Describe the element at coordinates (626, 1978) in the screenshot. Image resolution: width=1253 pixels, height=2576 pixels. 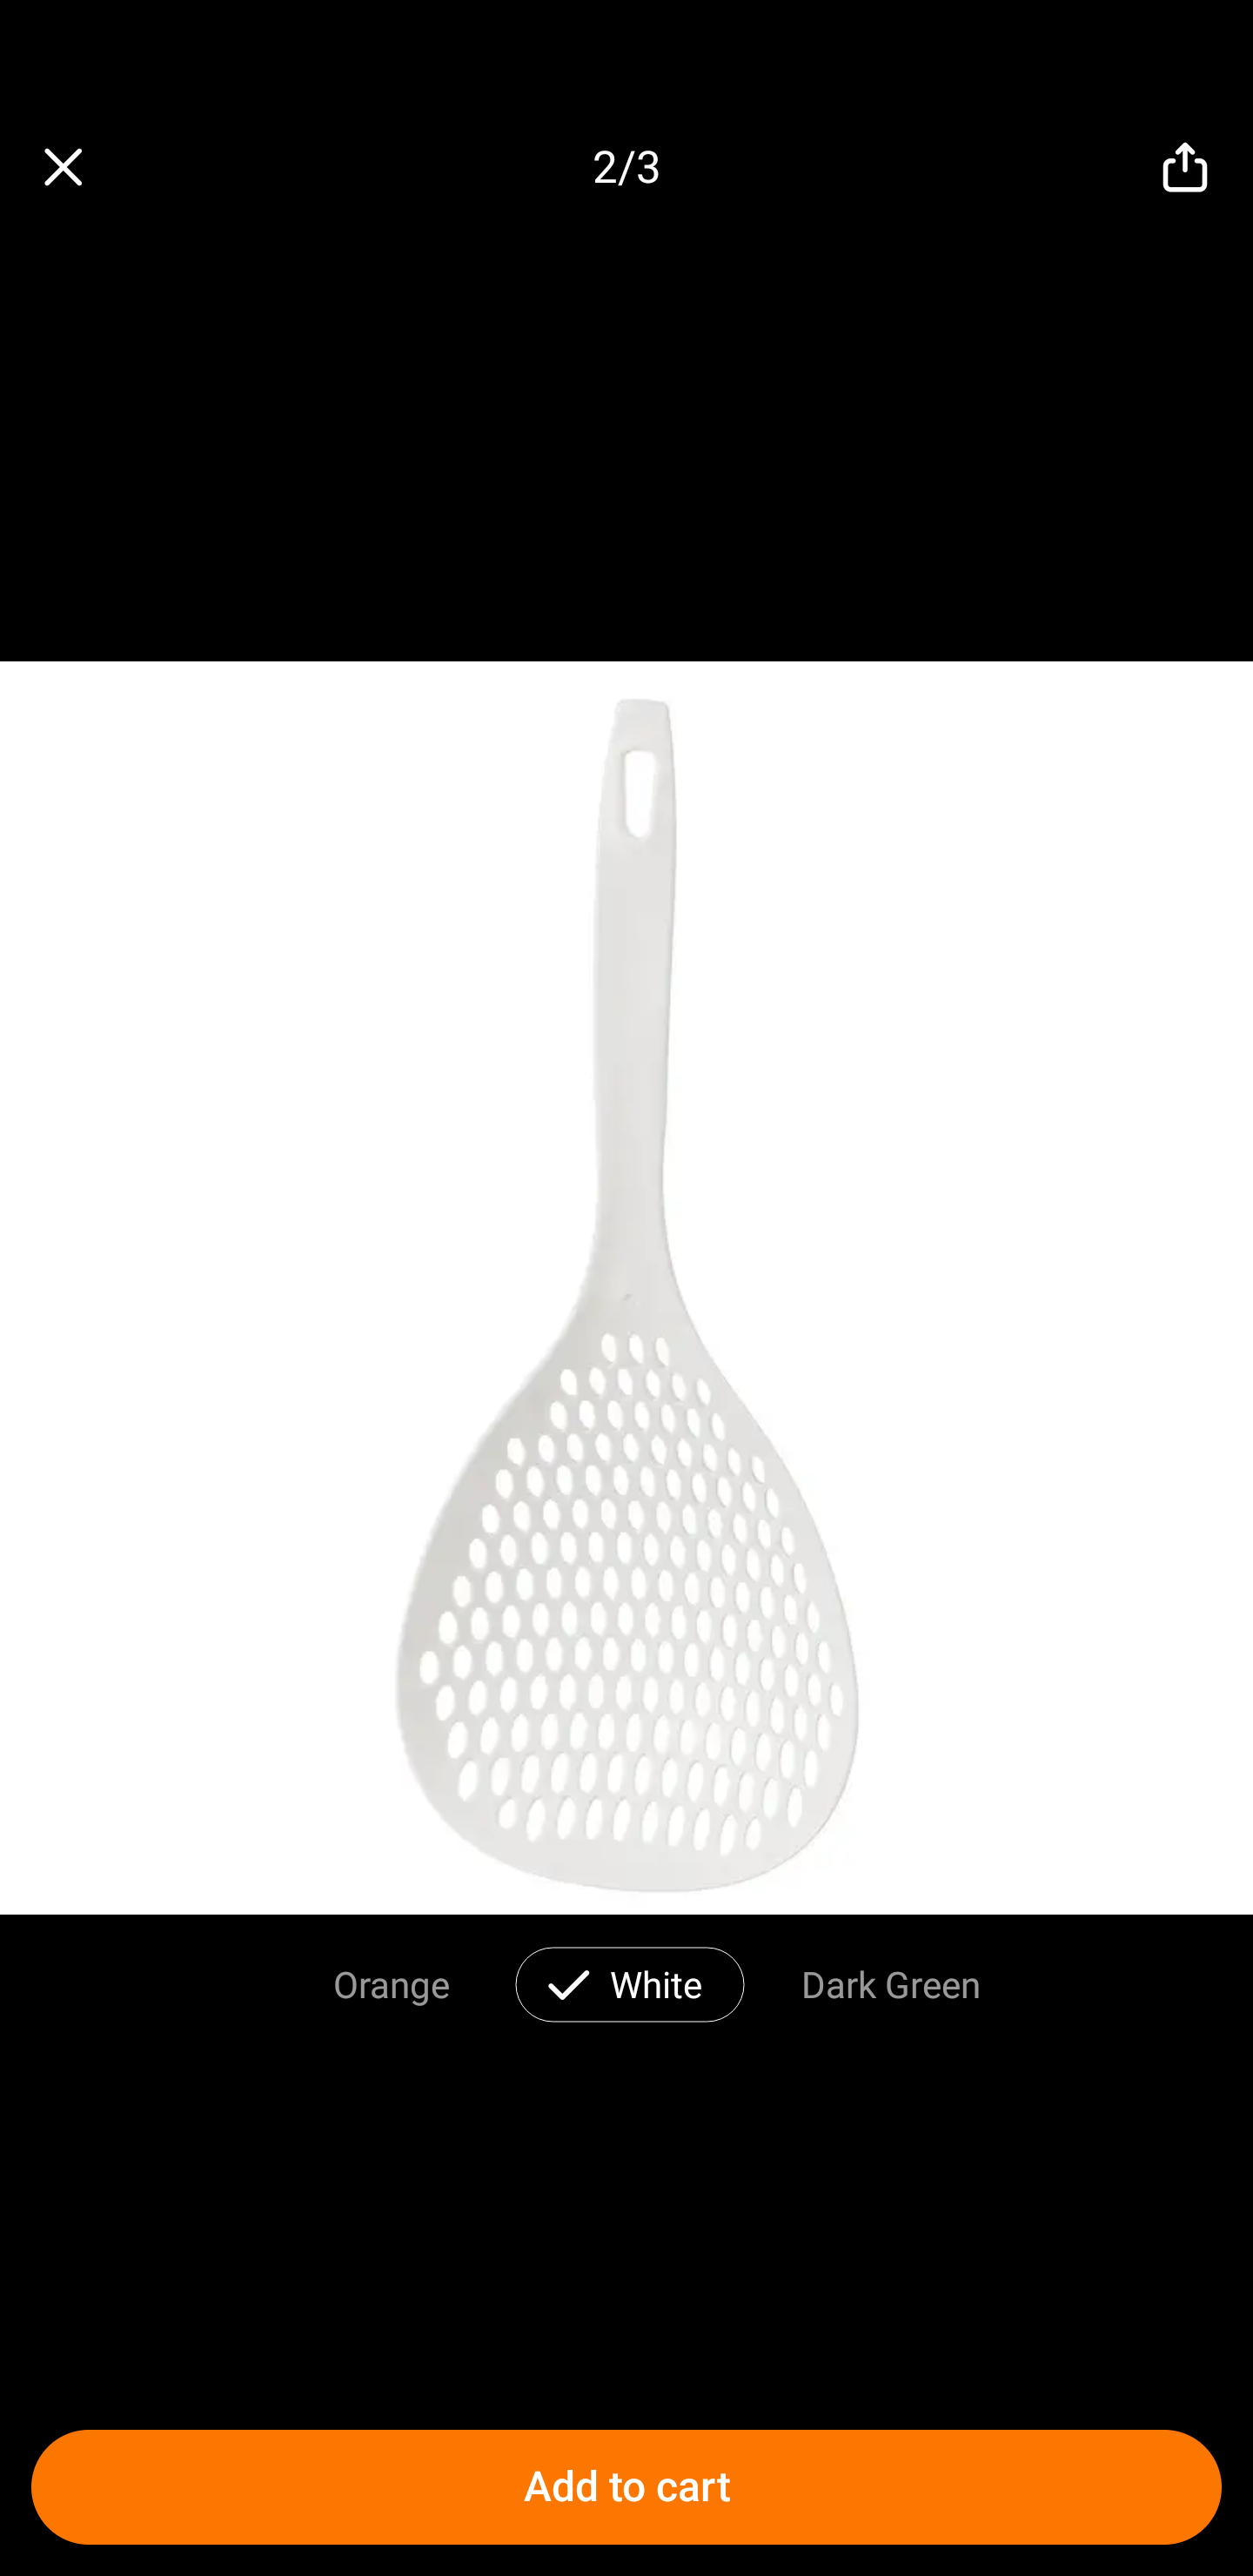
I see `Orange White Dark Green` at that location.